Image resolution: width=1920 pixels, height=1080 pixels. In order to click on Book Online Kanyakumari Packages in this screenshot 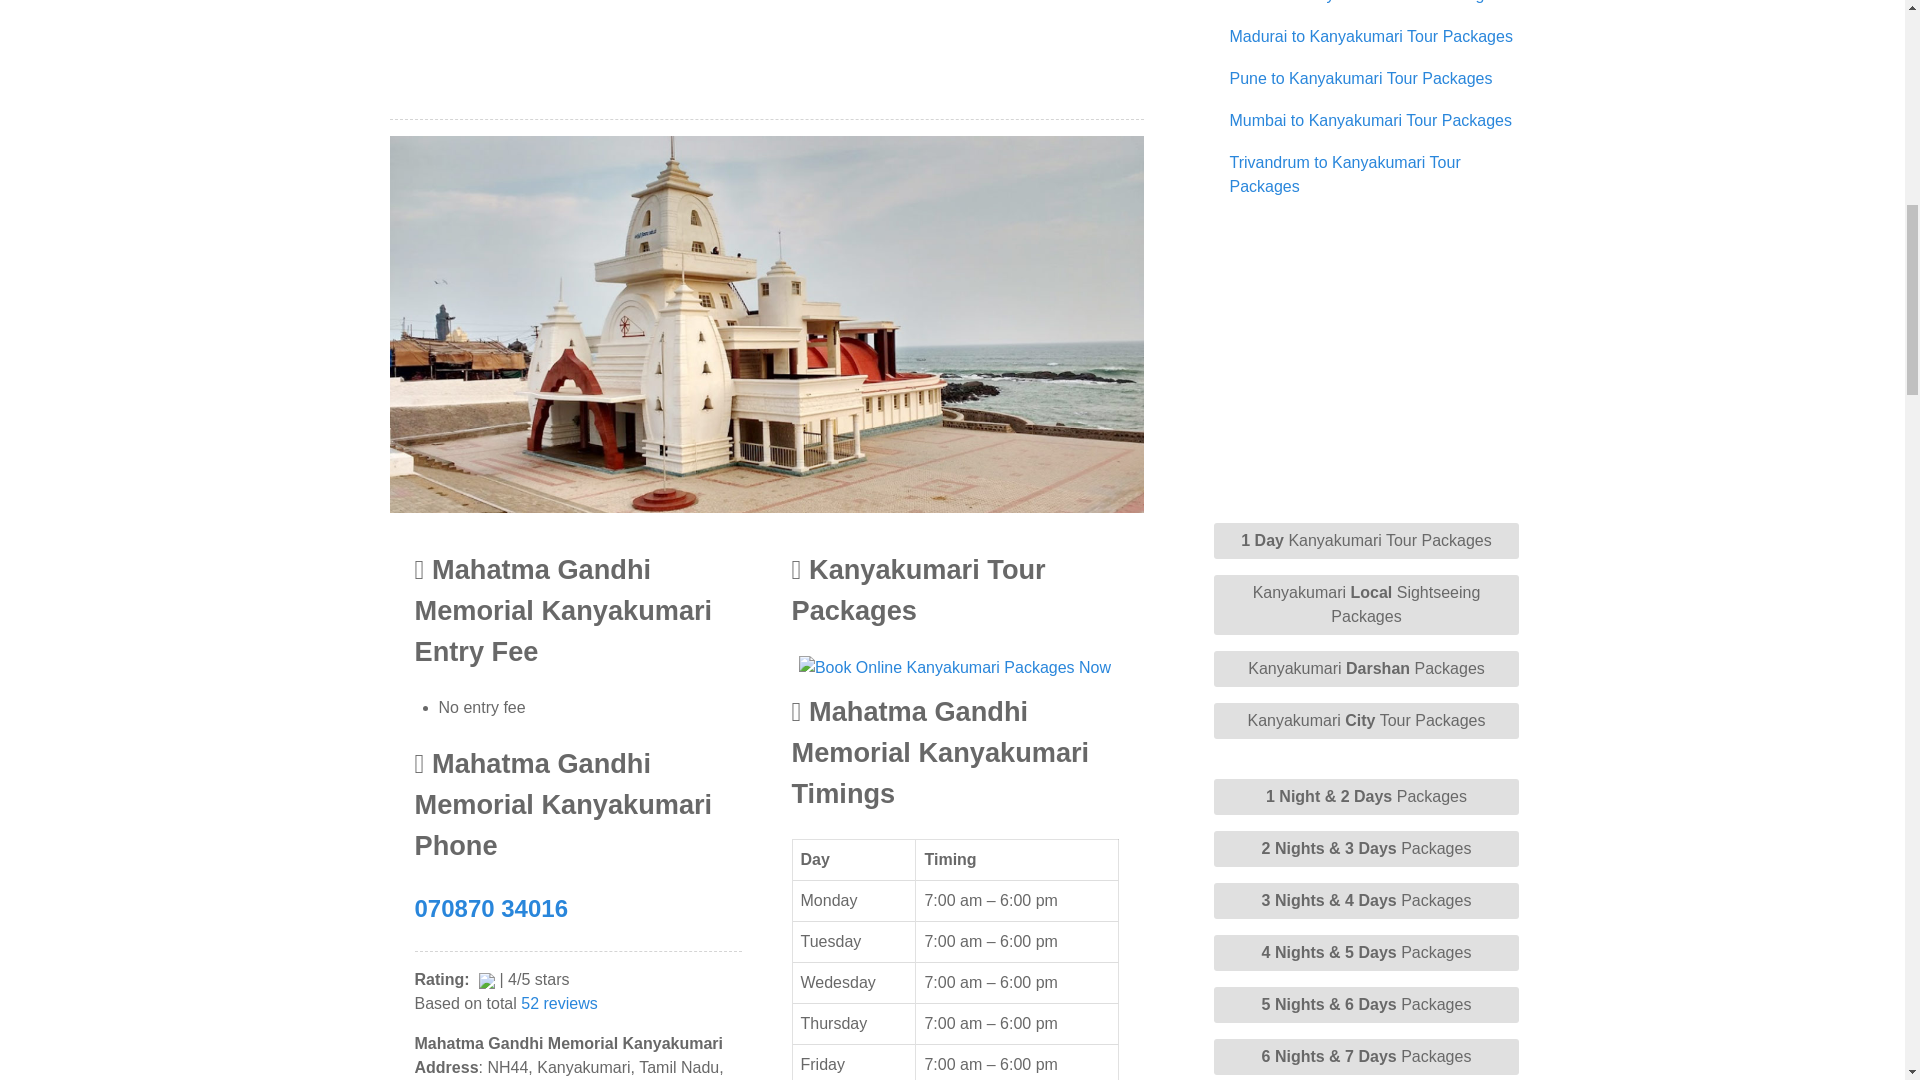, I will do `click(954, 667)`.